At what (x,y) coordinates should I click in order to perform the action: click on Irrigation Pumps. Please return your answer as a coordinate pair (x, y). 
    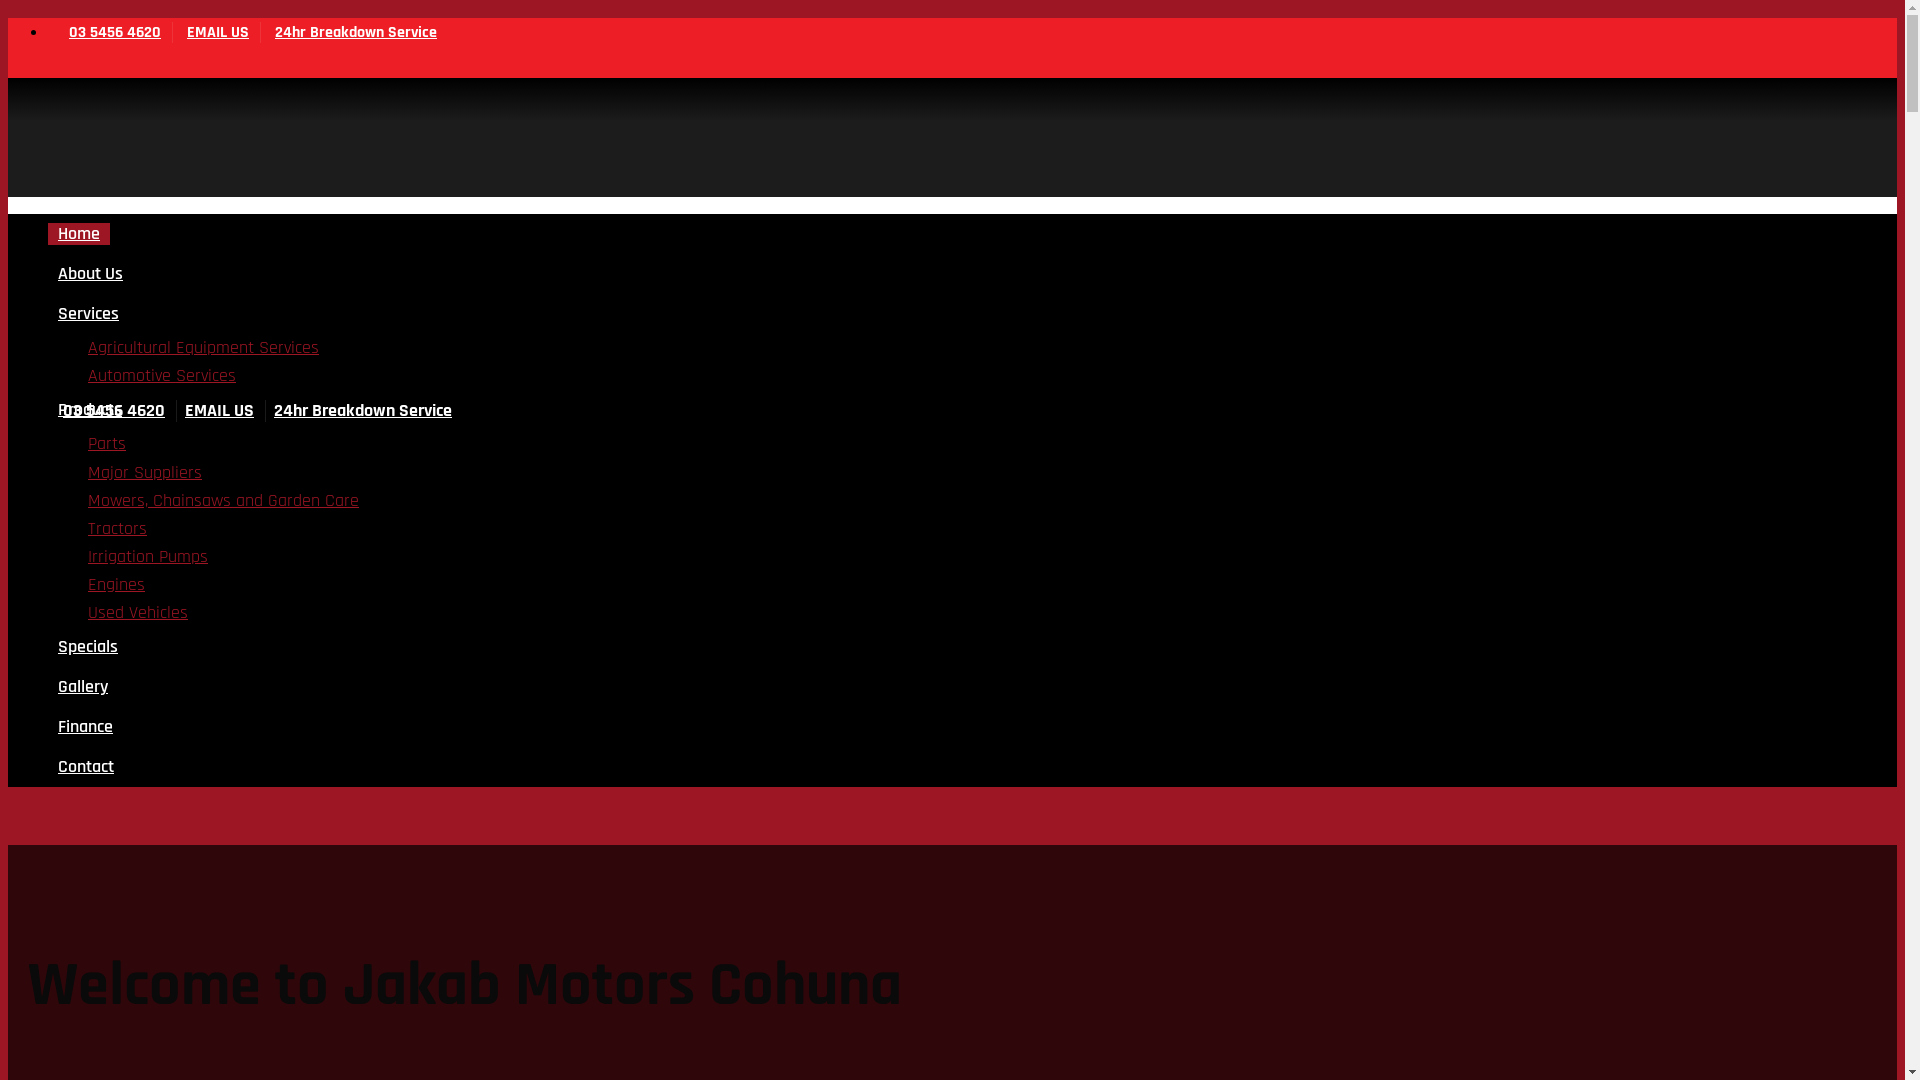
    Looking at the image, I should click on (148, 557).